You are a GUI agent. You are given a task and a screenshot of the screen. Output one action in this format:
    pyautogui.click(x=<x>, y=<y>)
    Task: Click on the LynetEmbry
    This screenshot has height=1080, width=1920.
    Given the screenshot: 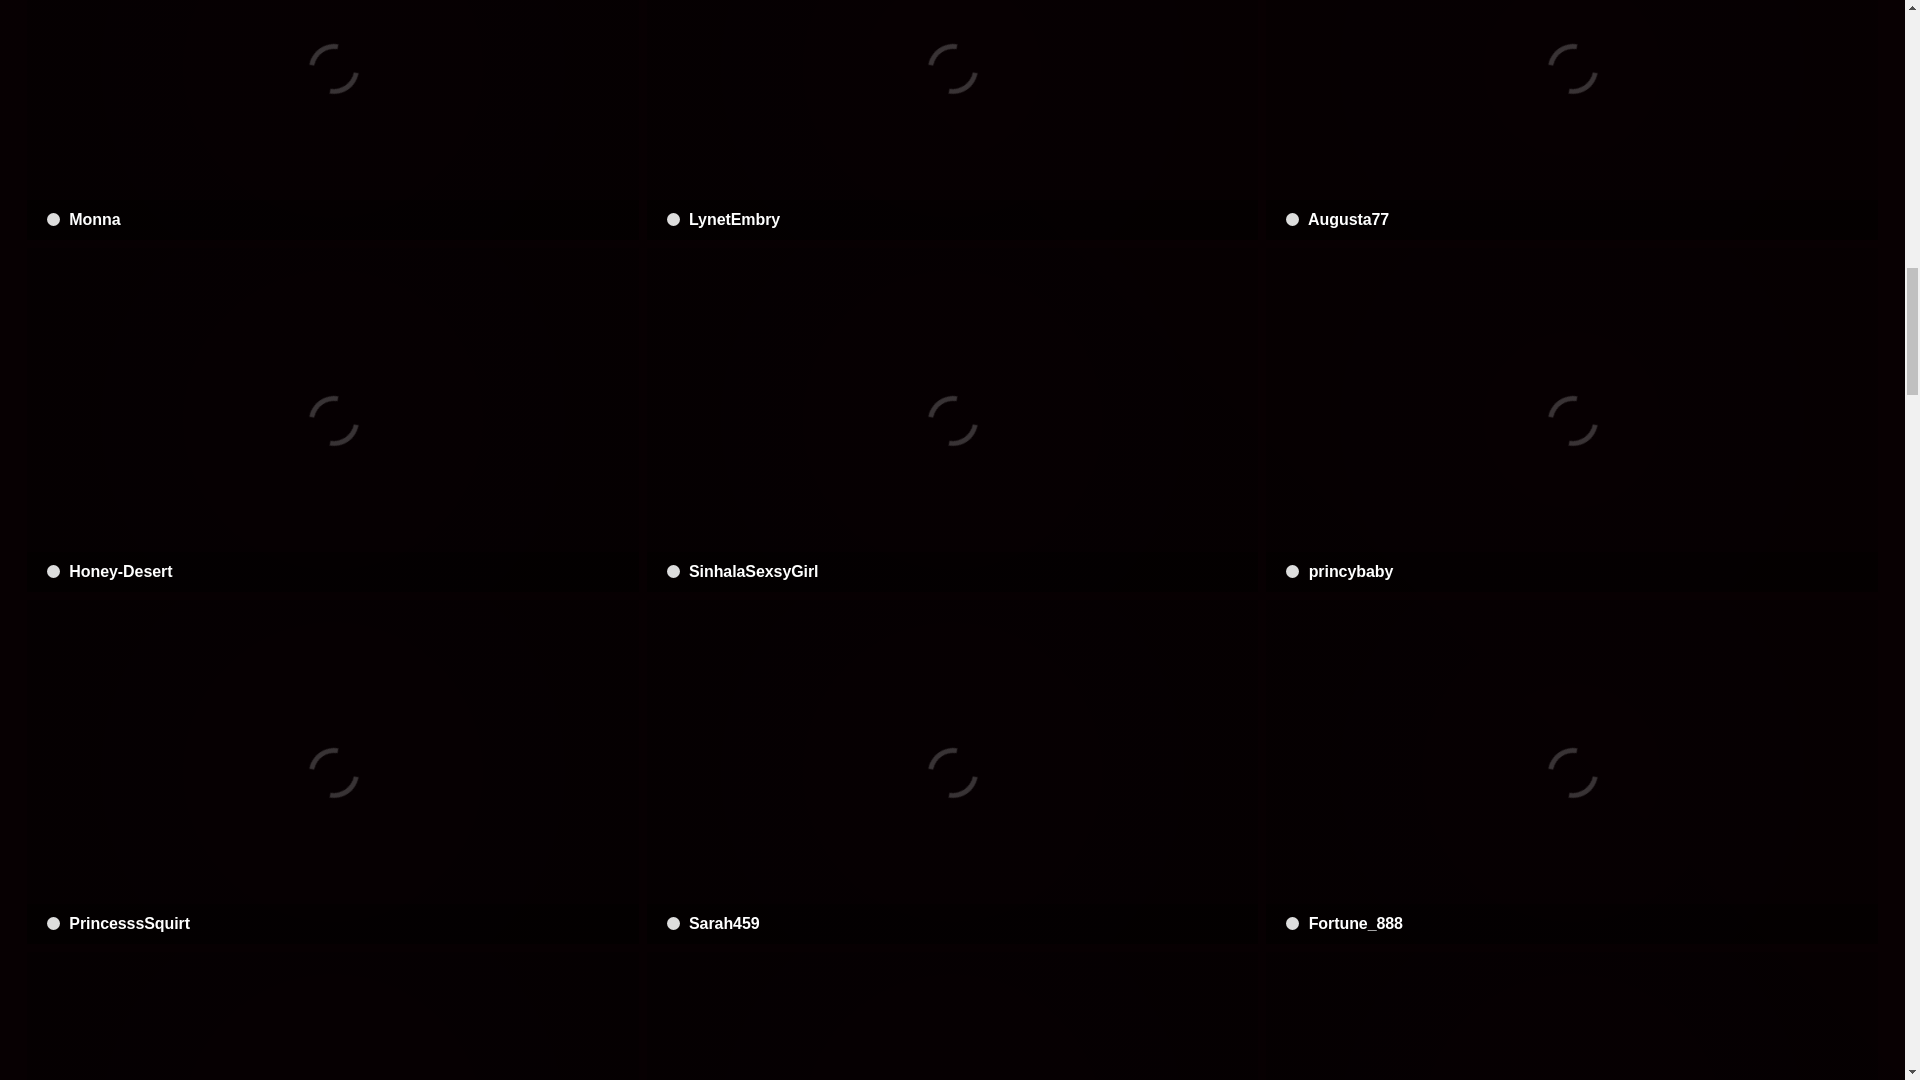 What is the action you would take?
    pyautogui.click(x=953, y=120)
    